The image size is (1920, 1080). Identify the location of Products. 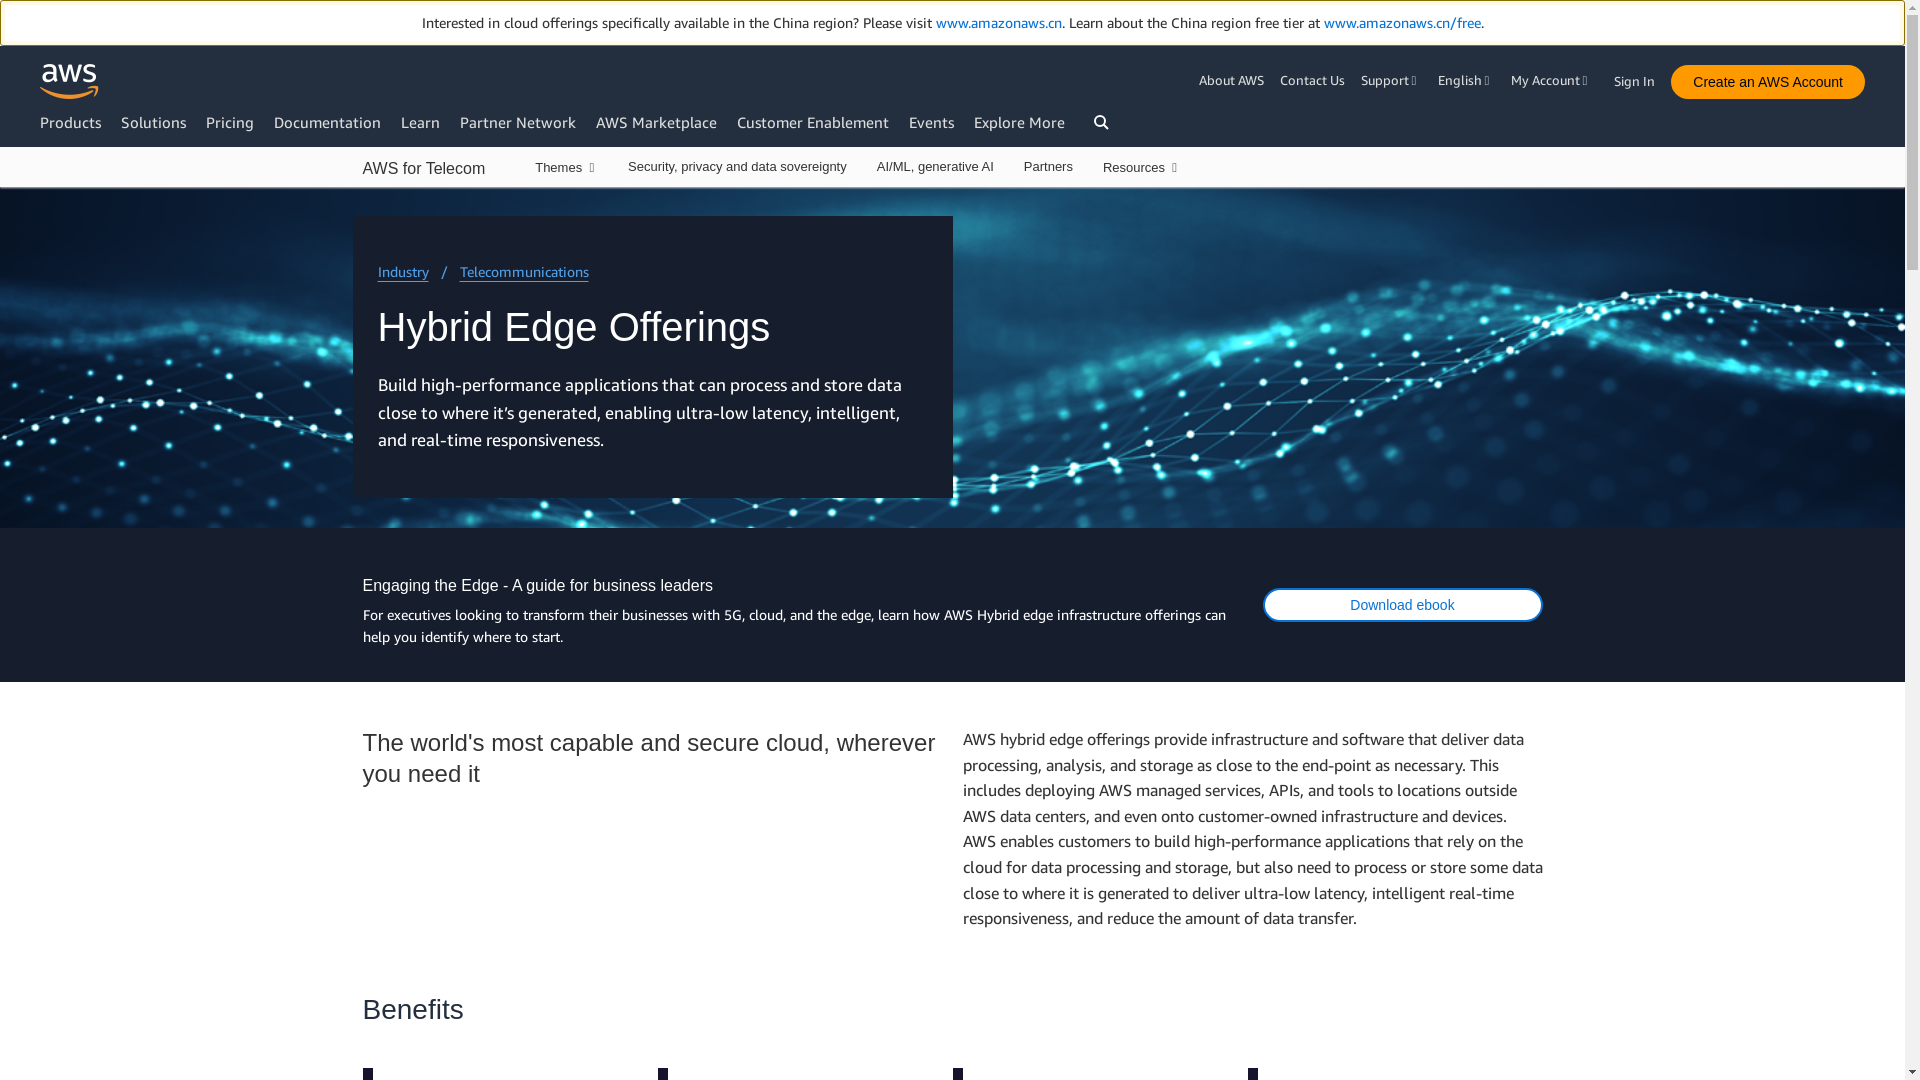
(70, 122).